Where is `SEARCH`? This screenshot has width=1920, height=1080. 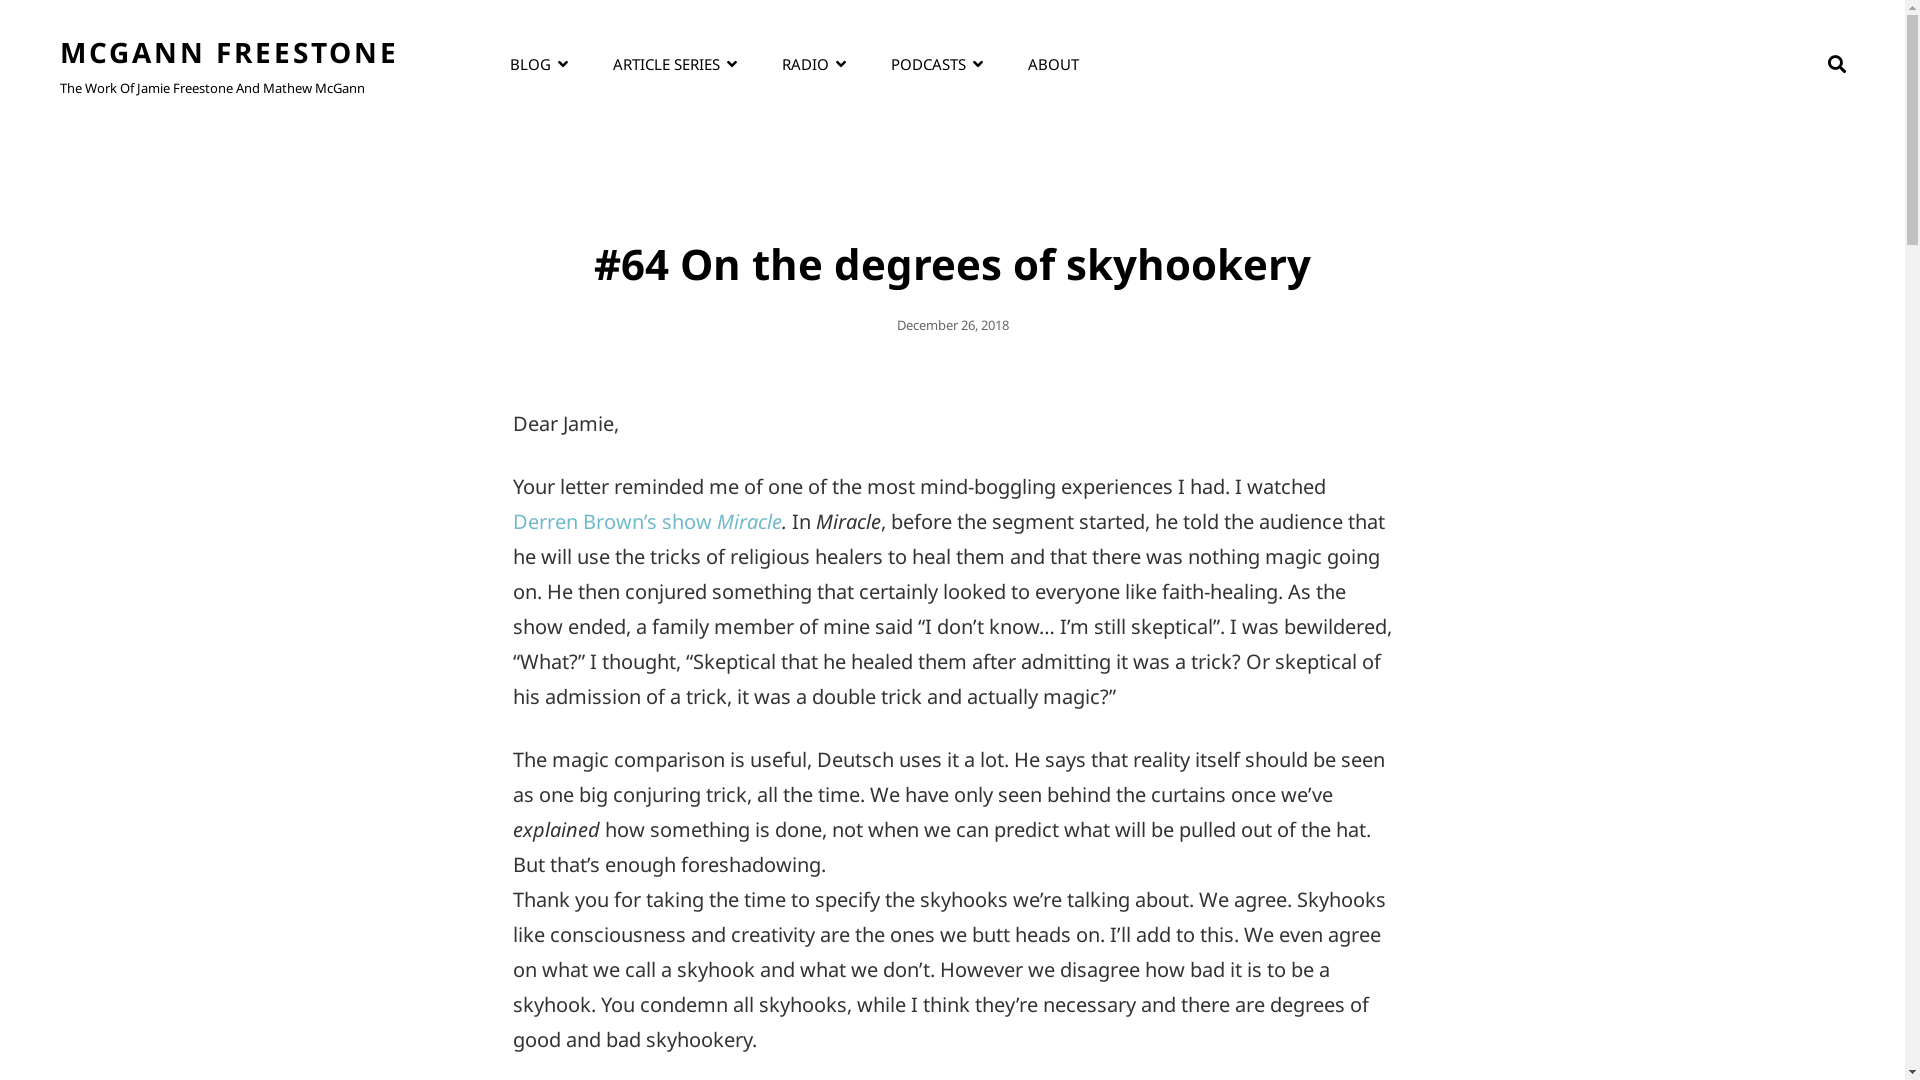
SEARCH is located at coordinates (1837, 64).